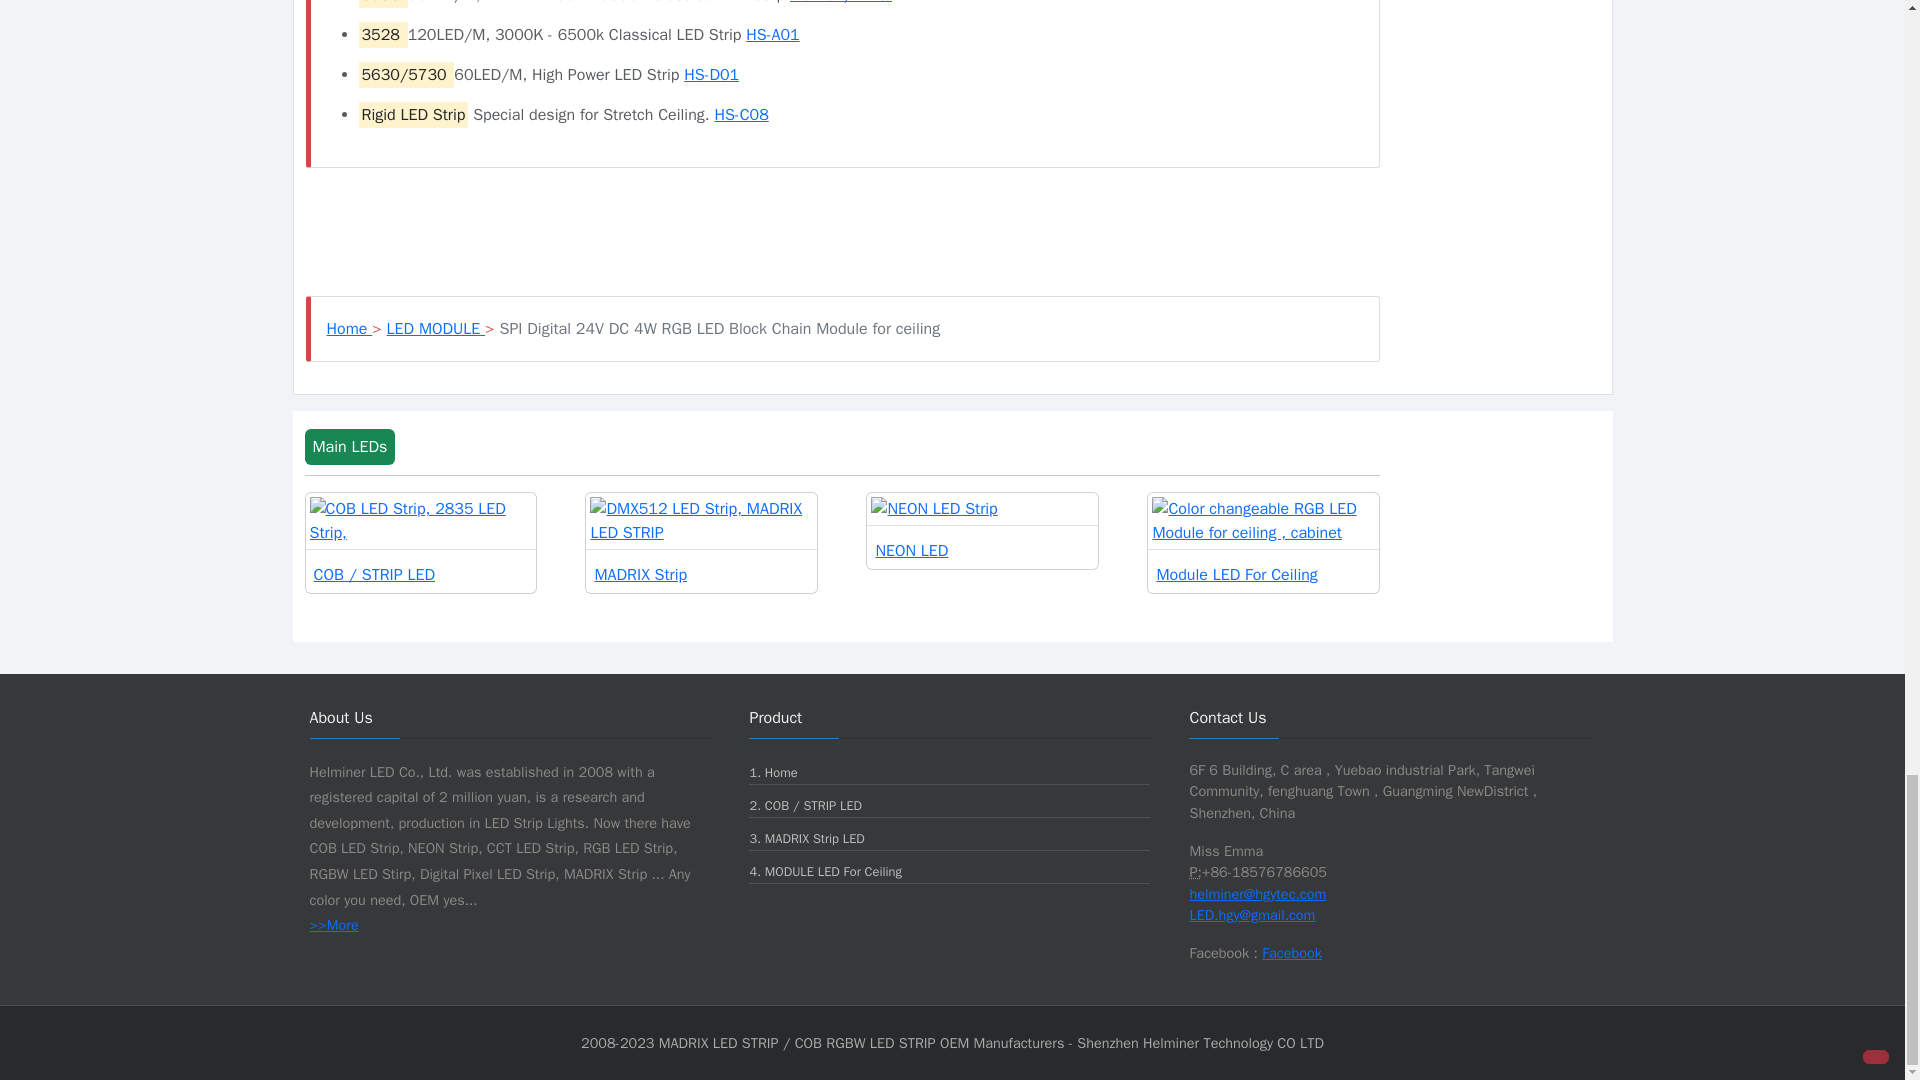 The height and width of the screenshot is (1080, 1920). I want to click on LED MODULE, so click(436, 328).